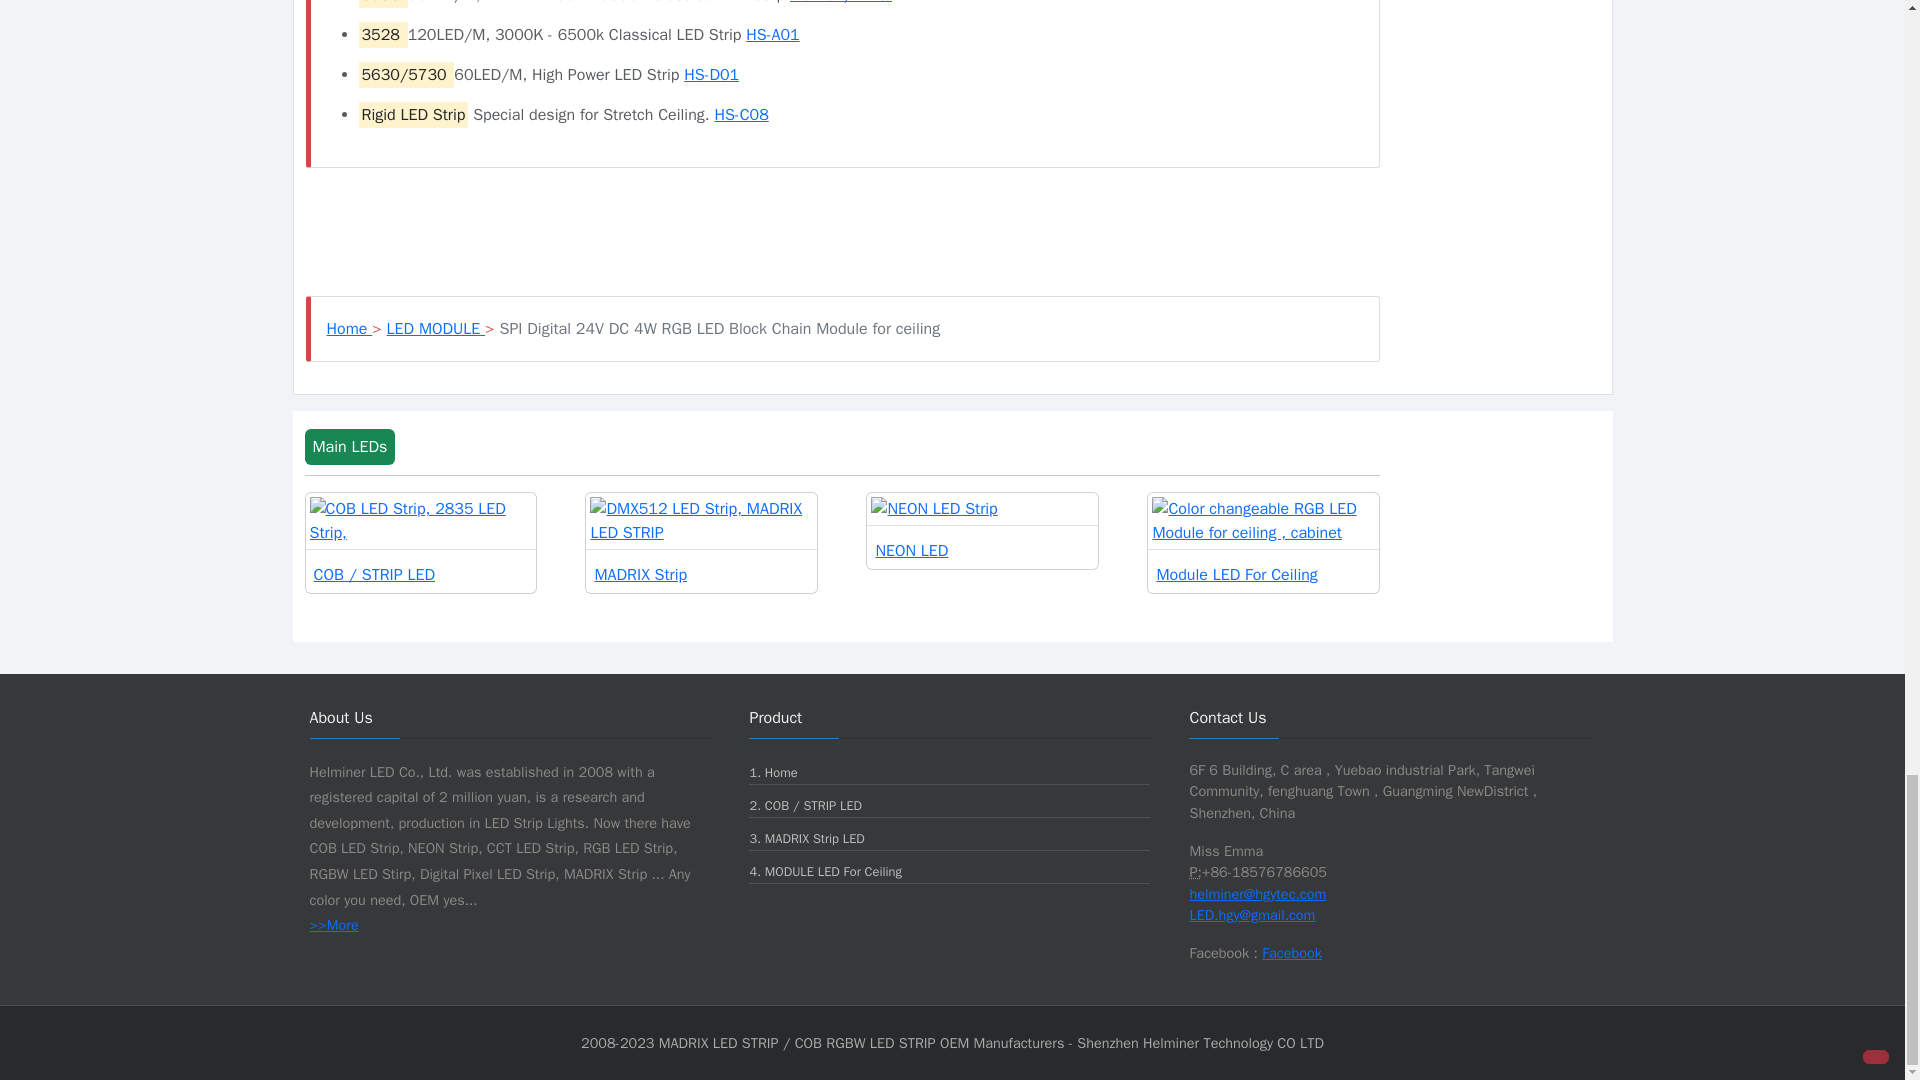 The height and width of the screenshot is (1080, 1920). I want to click on LED MODULE, so click(436, 328).